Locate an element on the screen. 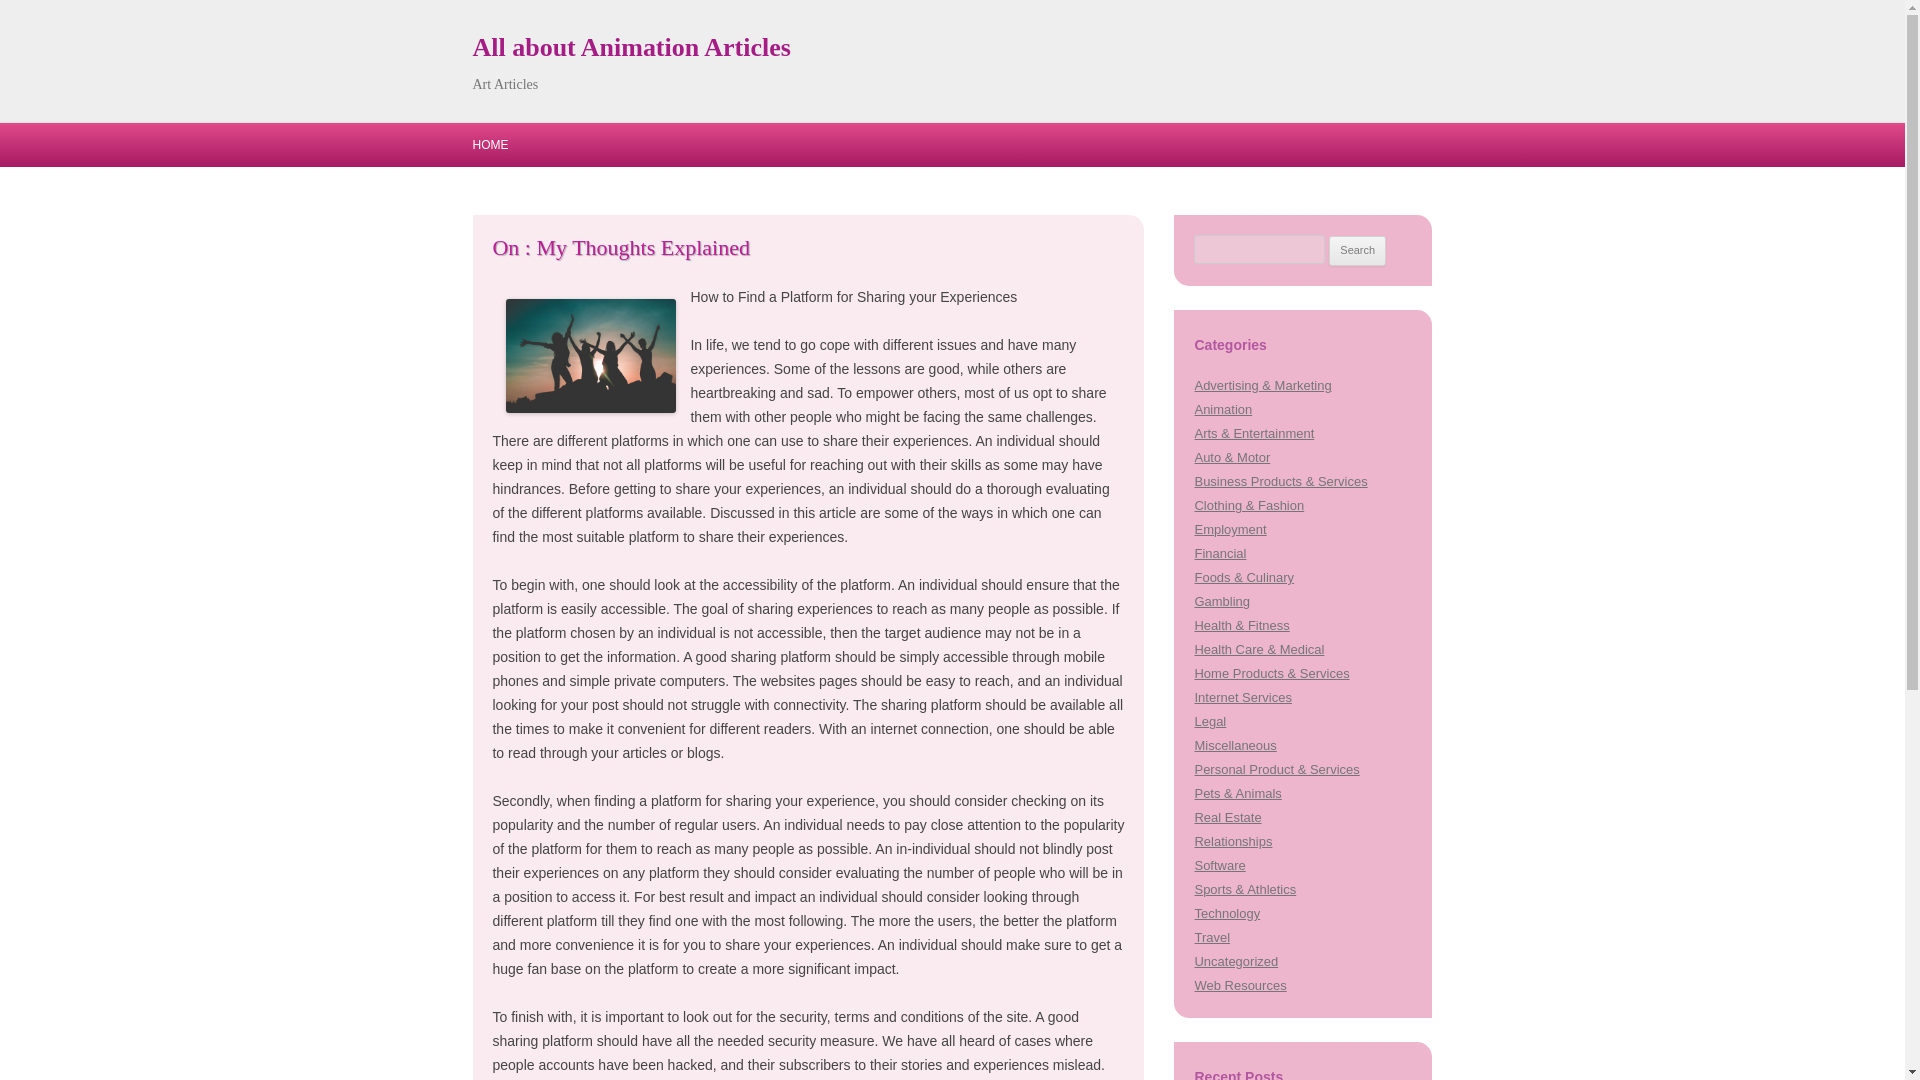 The width and height of the screenshot is (1920, 1080). Technology is located at coordinates (1226, 914).